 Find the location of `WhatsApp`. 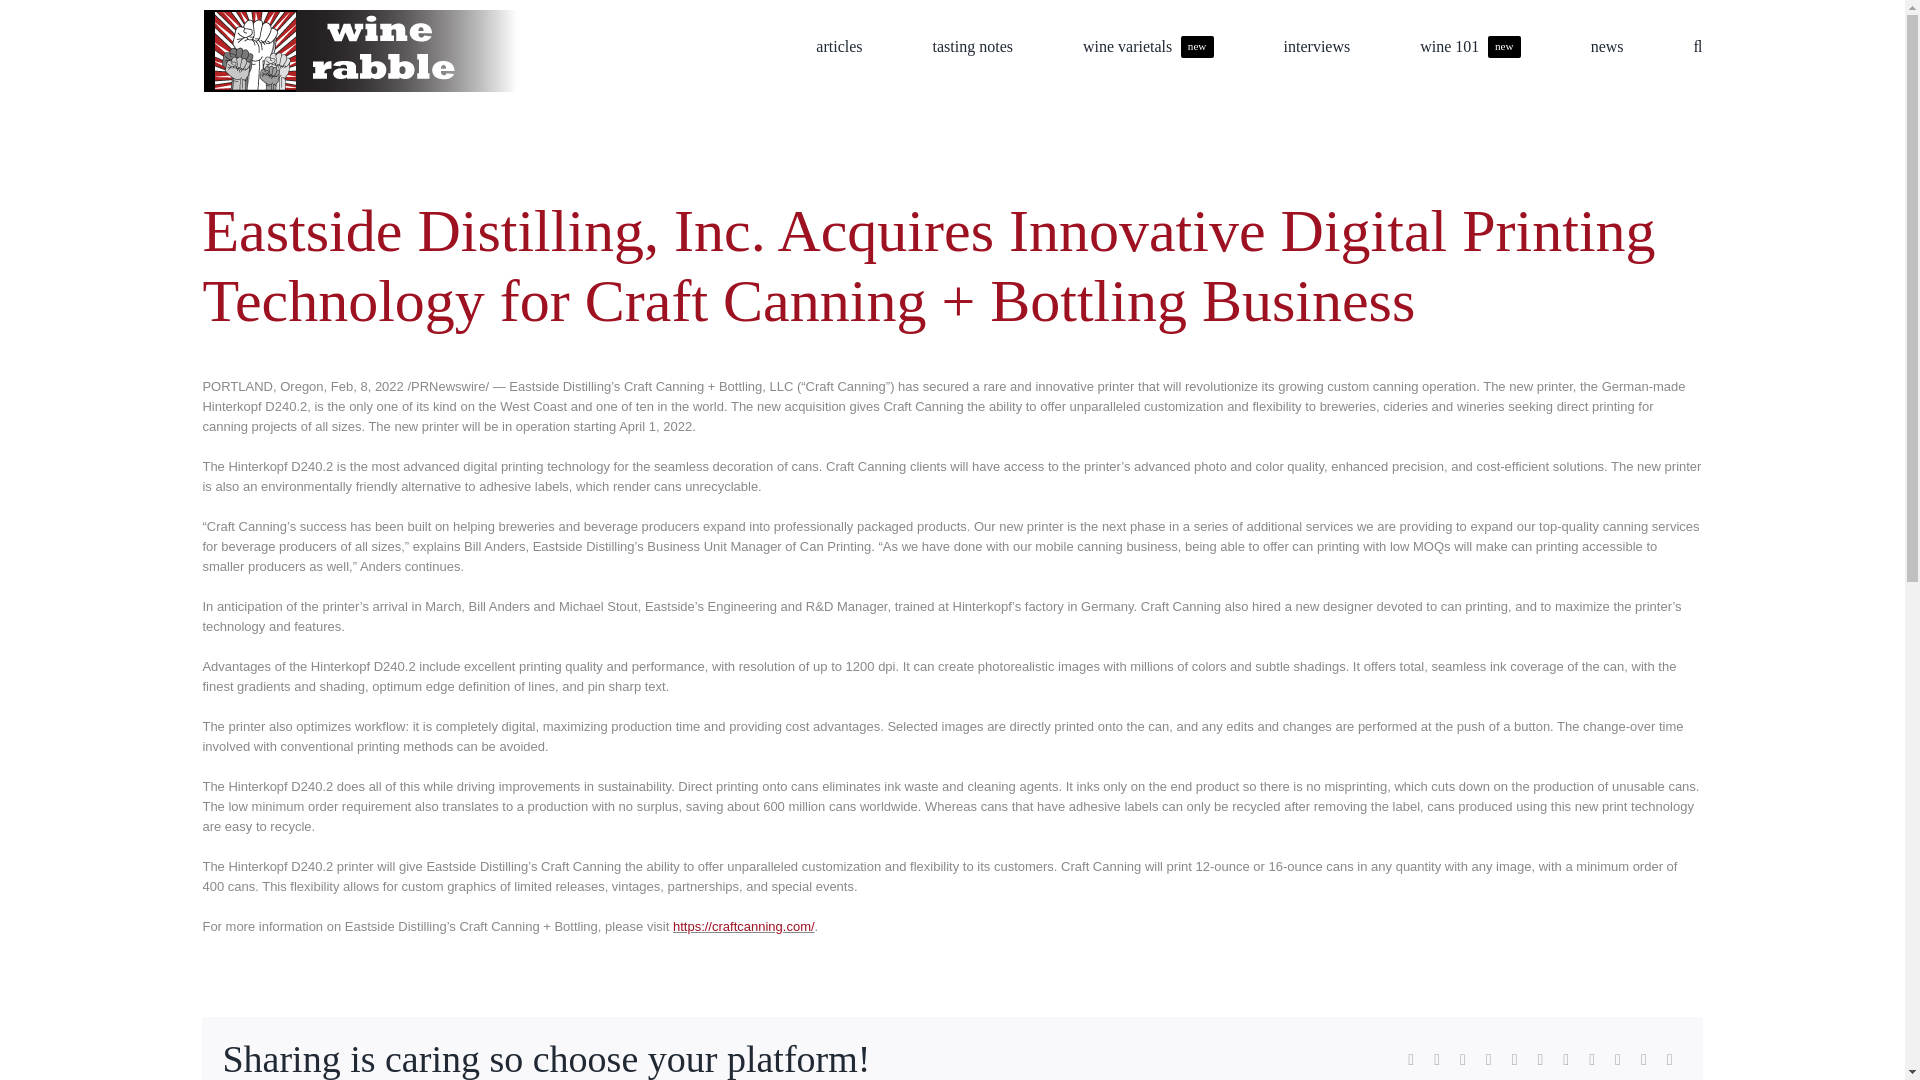

WhatsApp is located at coordinates (1566, 1060).